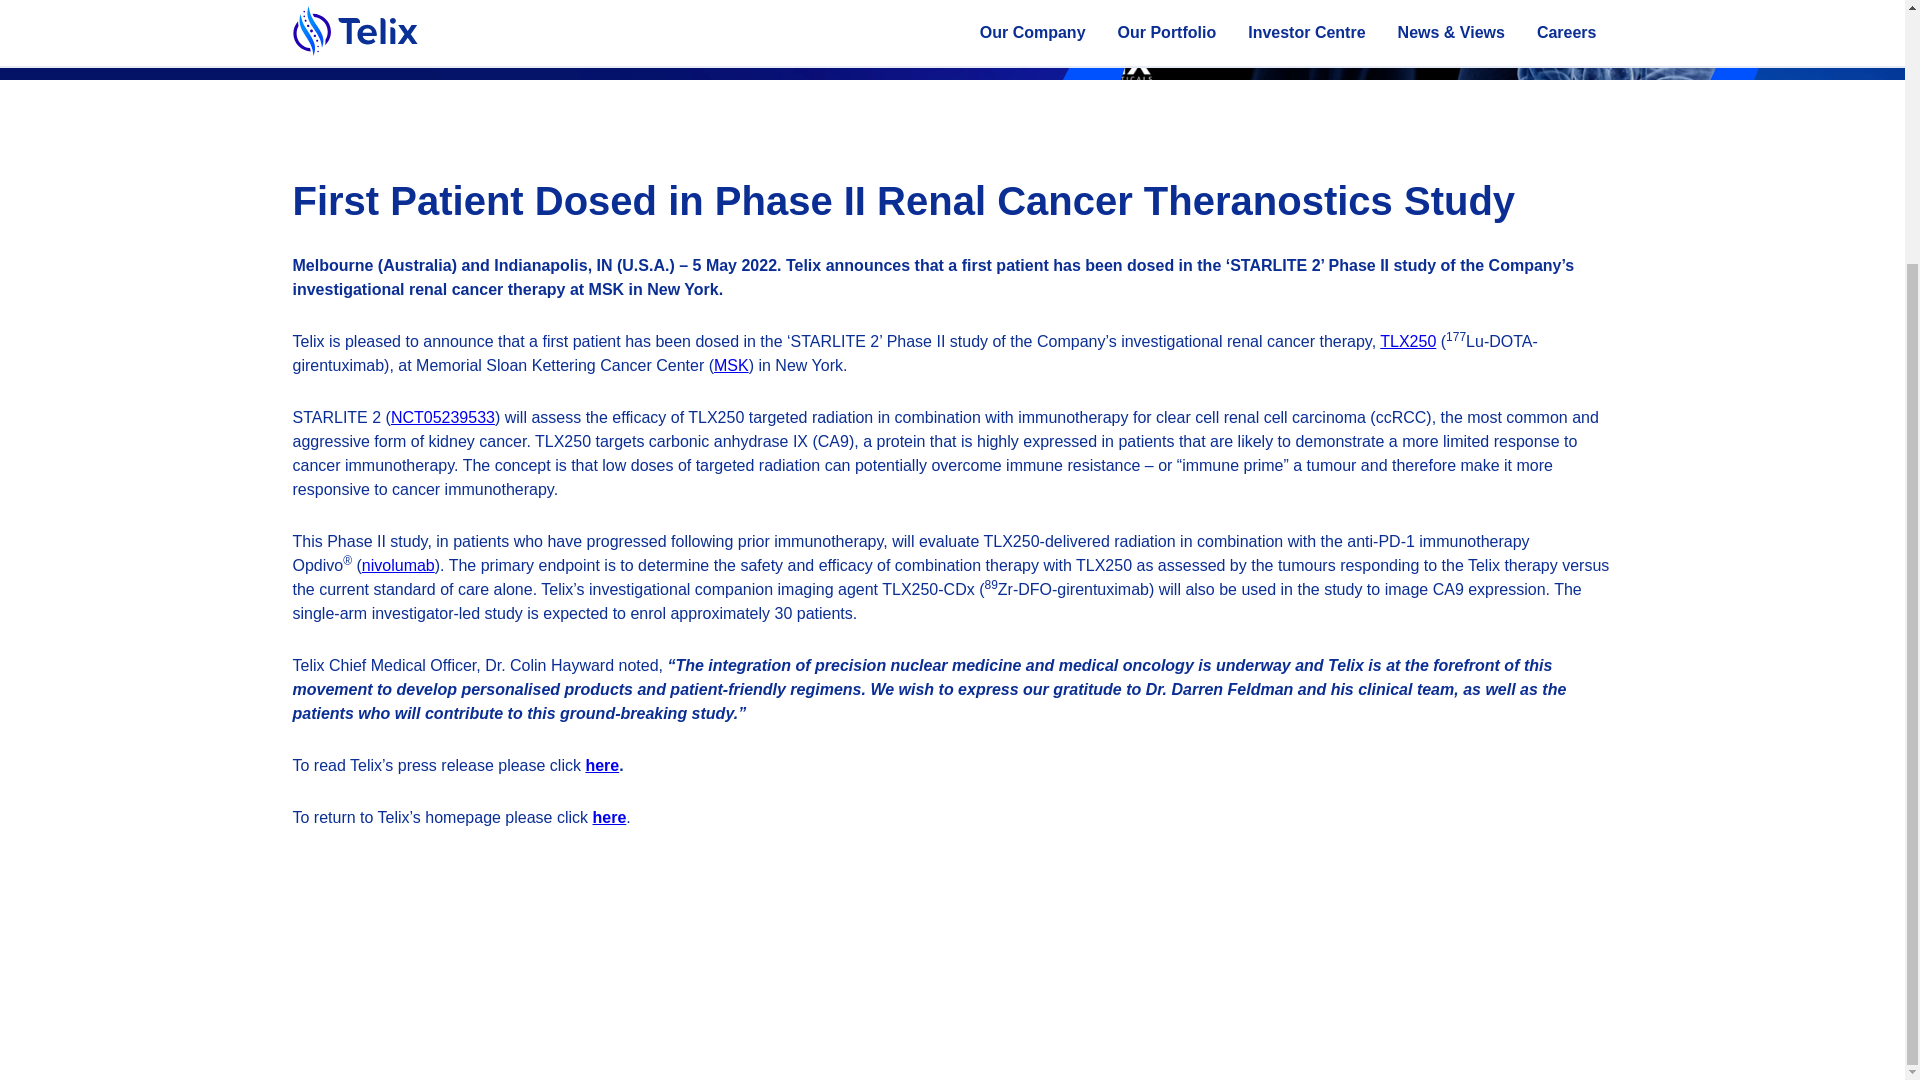 Image resolution: width=1920 pixels, height=1080 pixels. What do you see at coordinates (398, 565) in the screenshot?
I see `nivolumab` at bounding box center [398, 565].